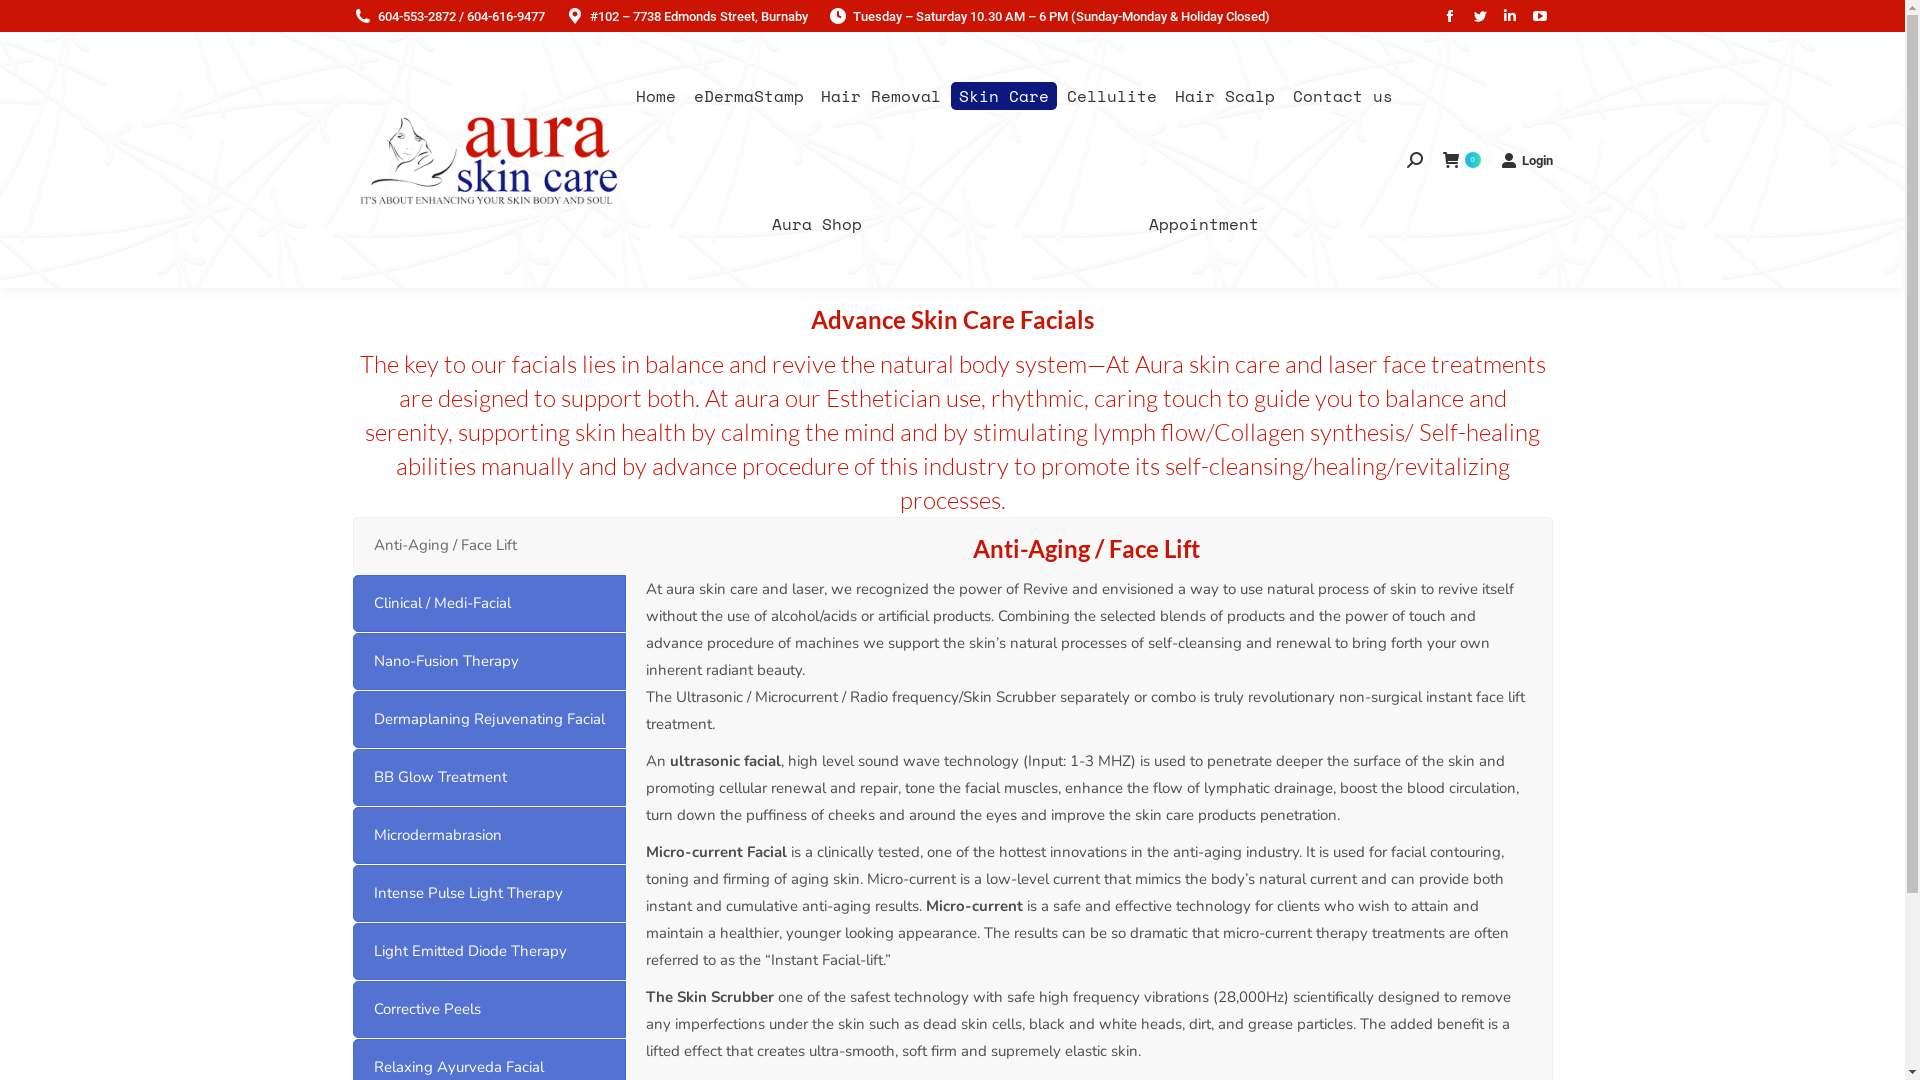 The height and width of the screenshot is (1080, 1920). I want to click on YouTube page opens in new window, so click(1539, 16).